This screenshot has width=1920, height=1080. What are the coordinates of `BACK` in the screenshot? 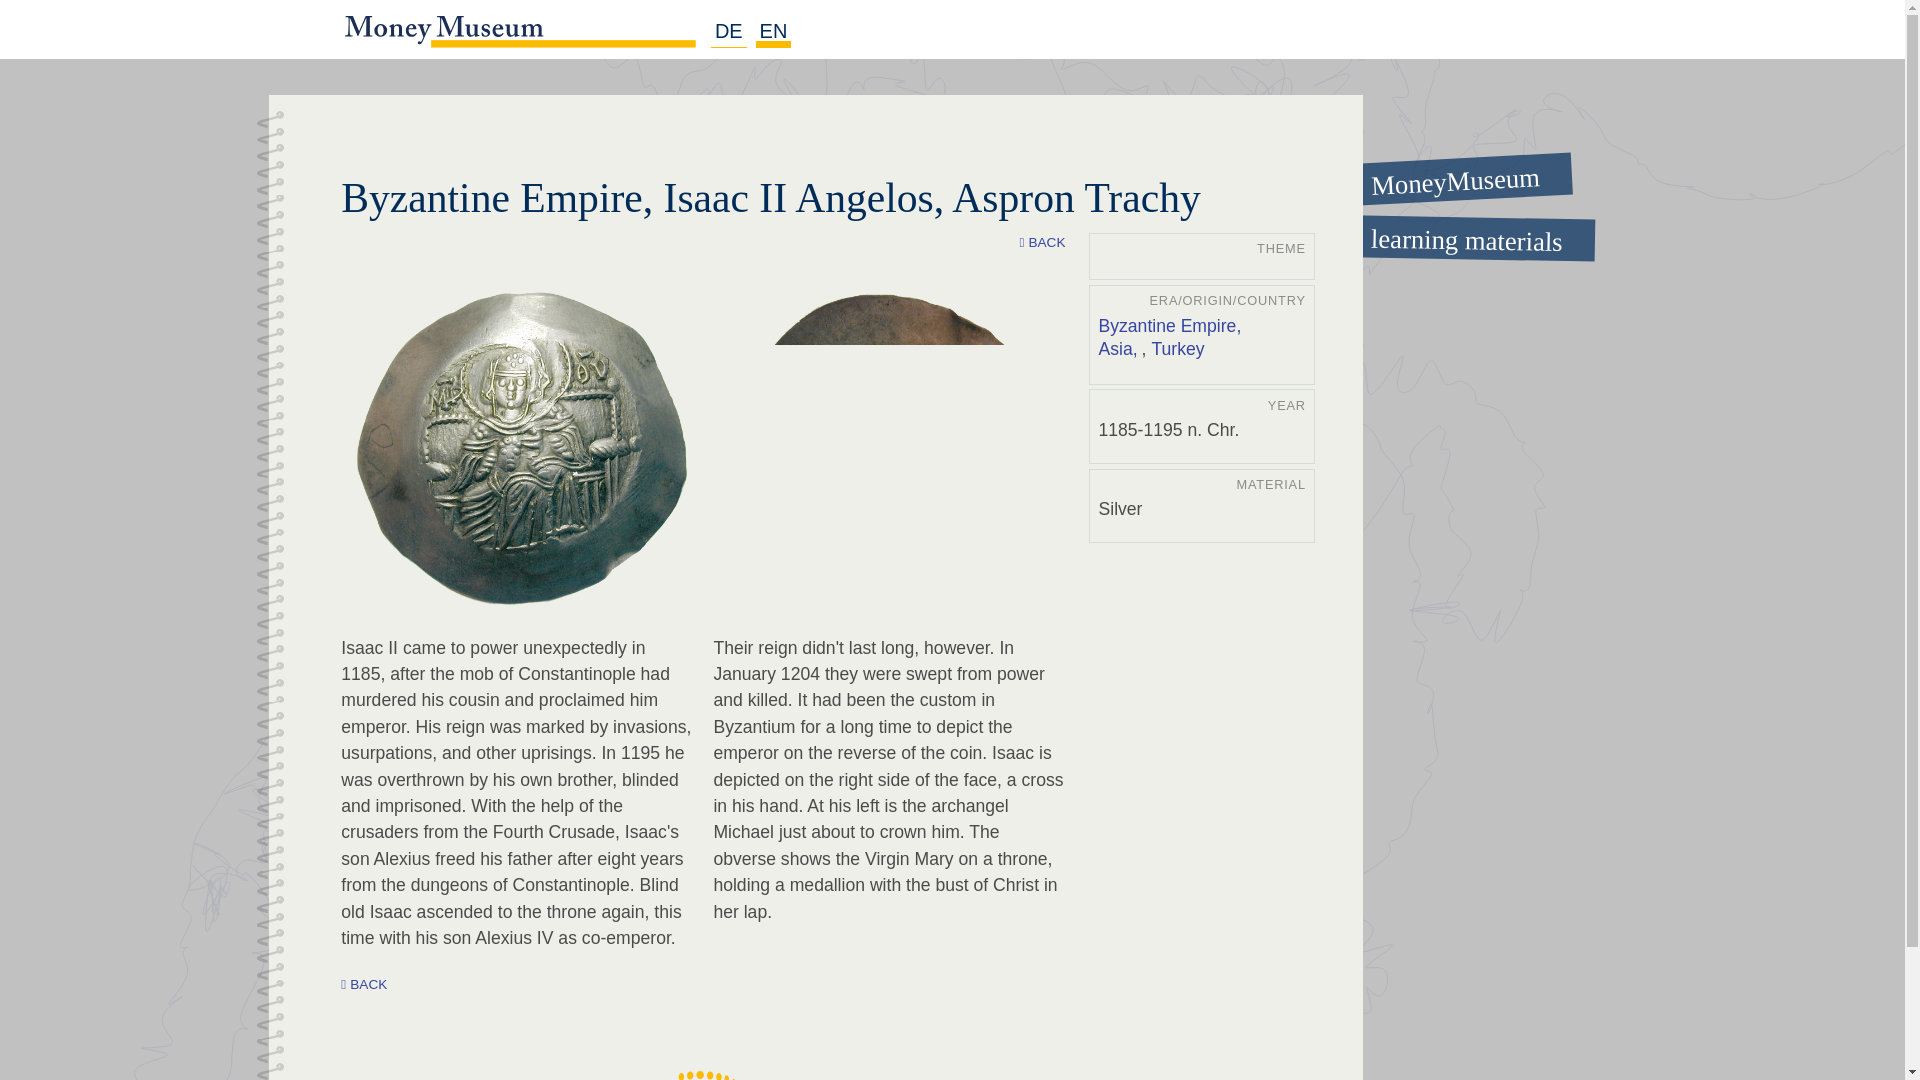 It's located at (1042, 243).